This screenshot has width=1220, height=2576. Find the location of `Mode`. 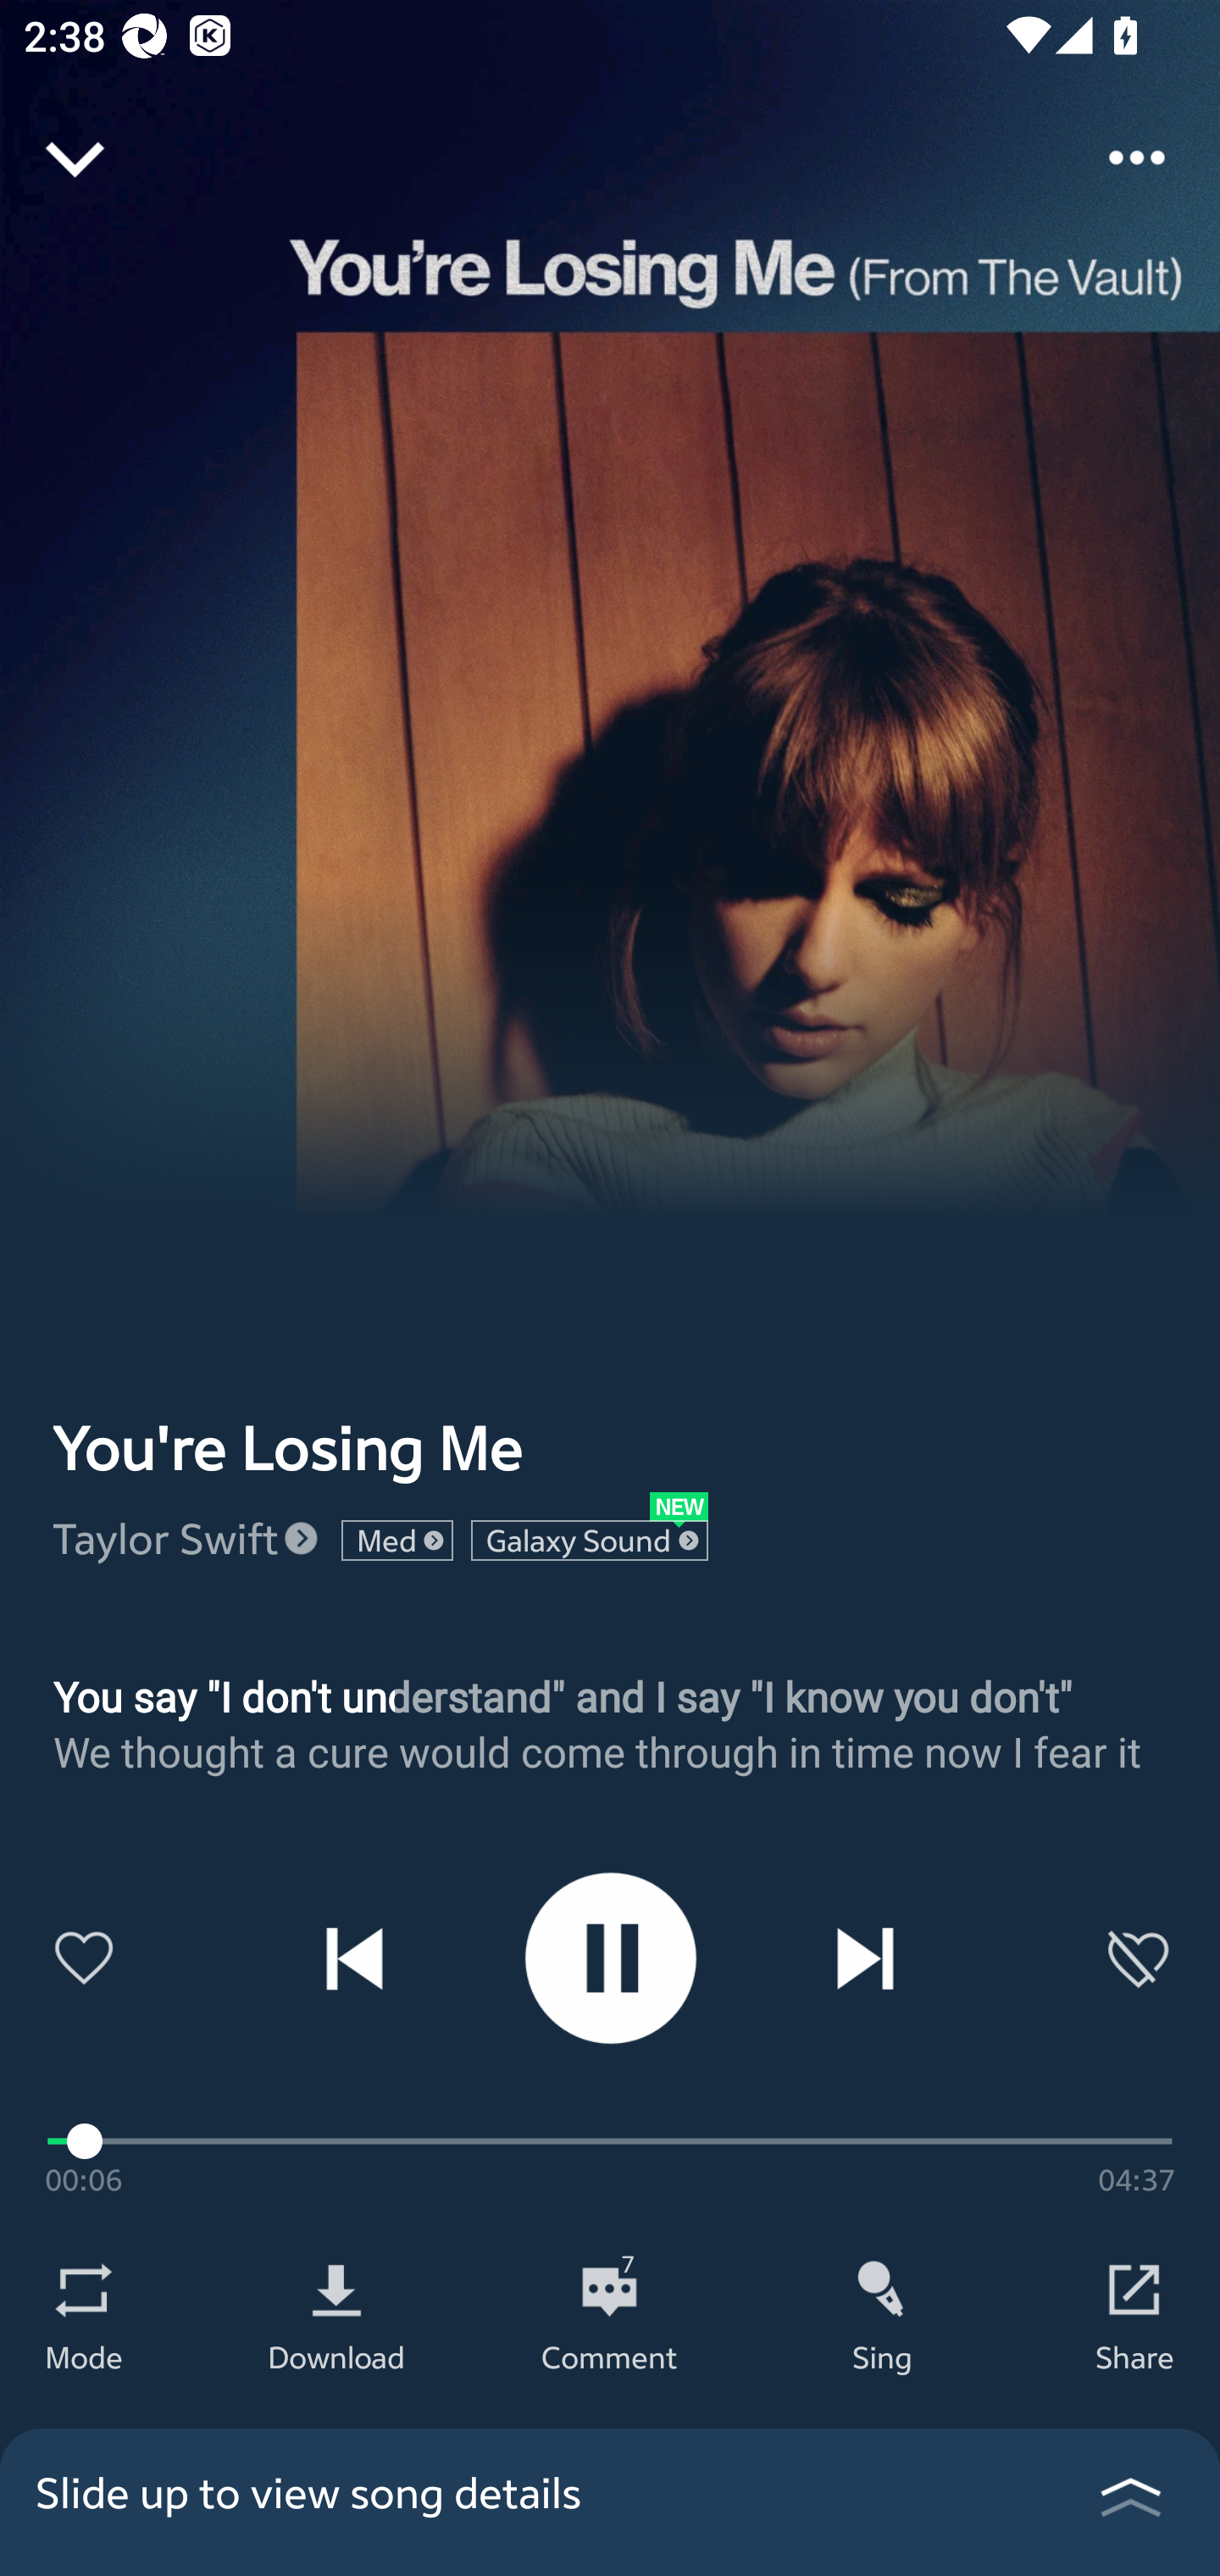

Mode is located at coordinates (84, 2357).